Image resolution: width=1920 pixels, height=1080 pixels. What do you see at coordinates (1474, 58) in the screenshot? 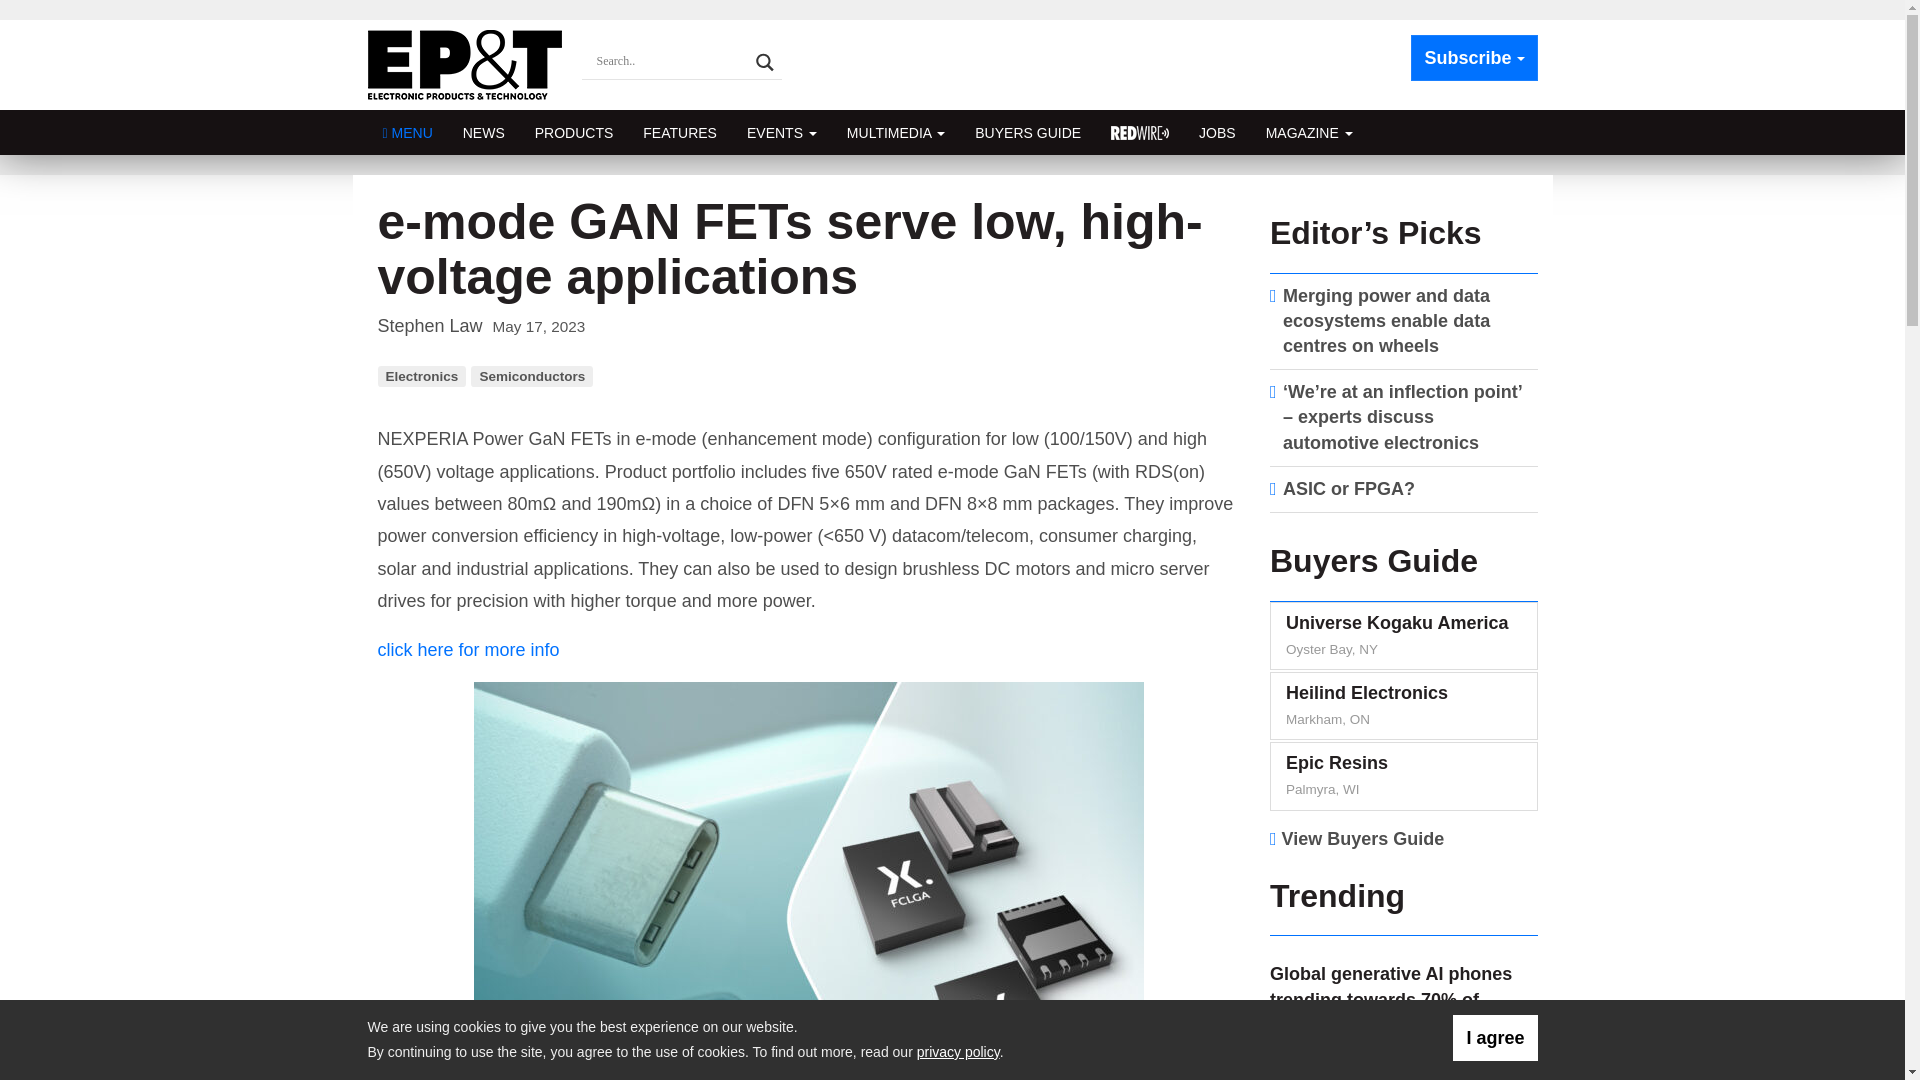
I see `Subscribe` at bounding box center [1474, 58].